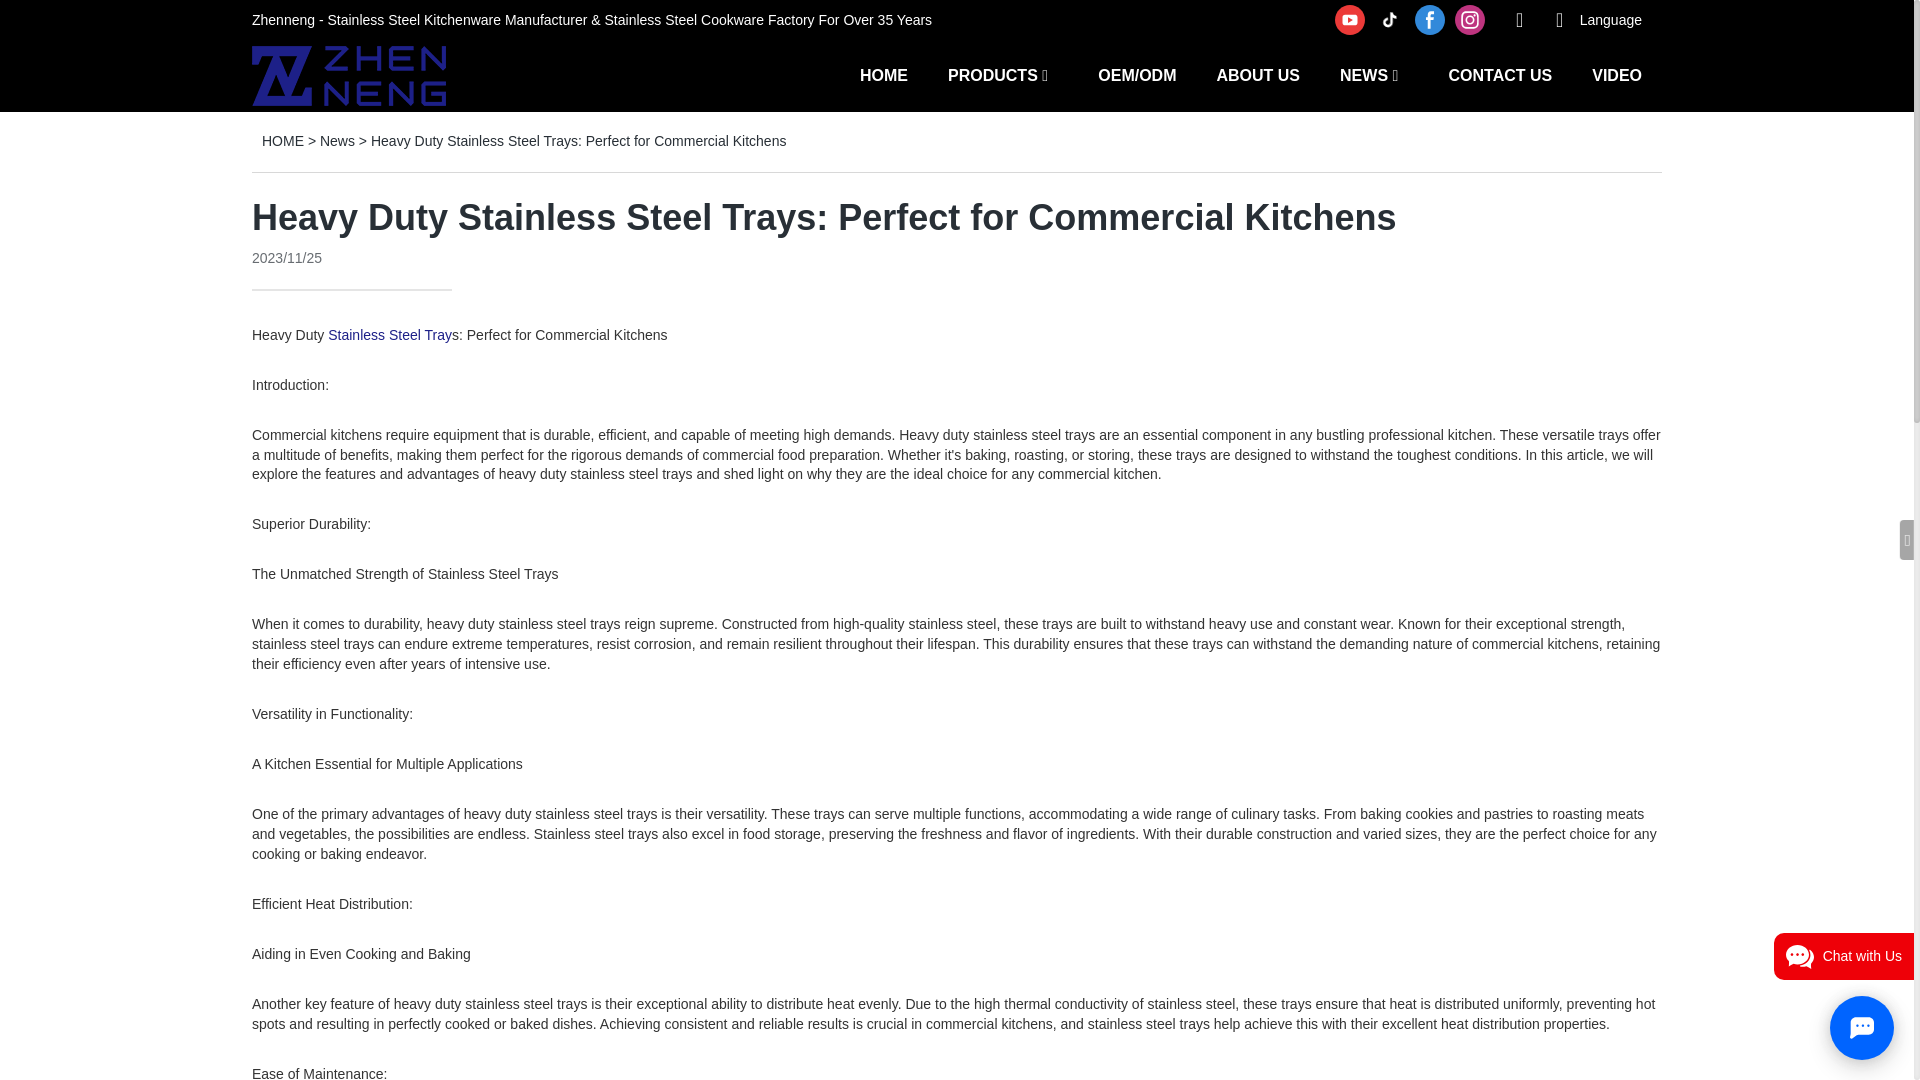 The height and width of the screenshot is (1080, 1920). I want to click on PRODUCTS, so click(993, 74).